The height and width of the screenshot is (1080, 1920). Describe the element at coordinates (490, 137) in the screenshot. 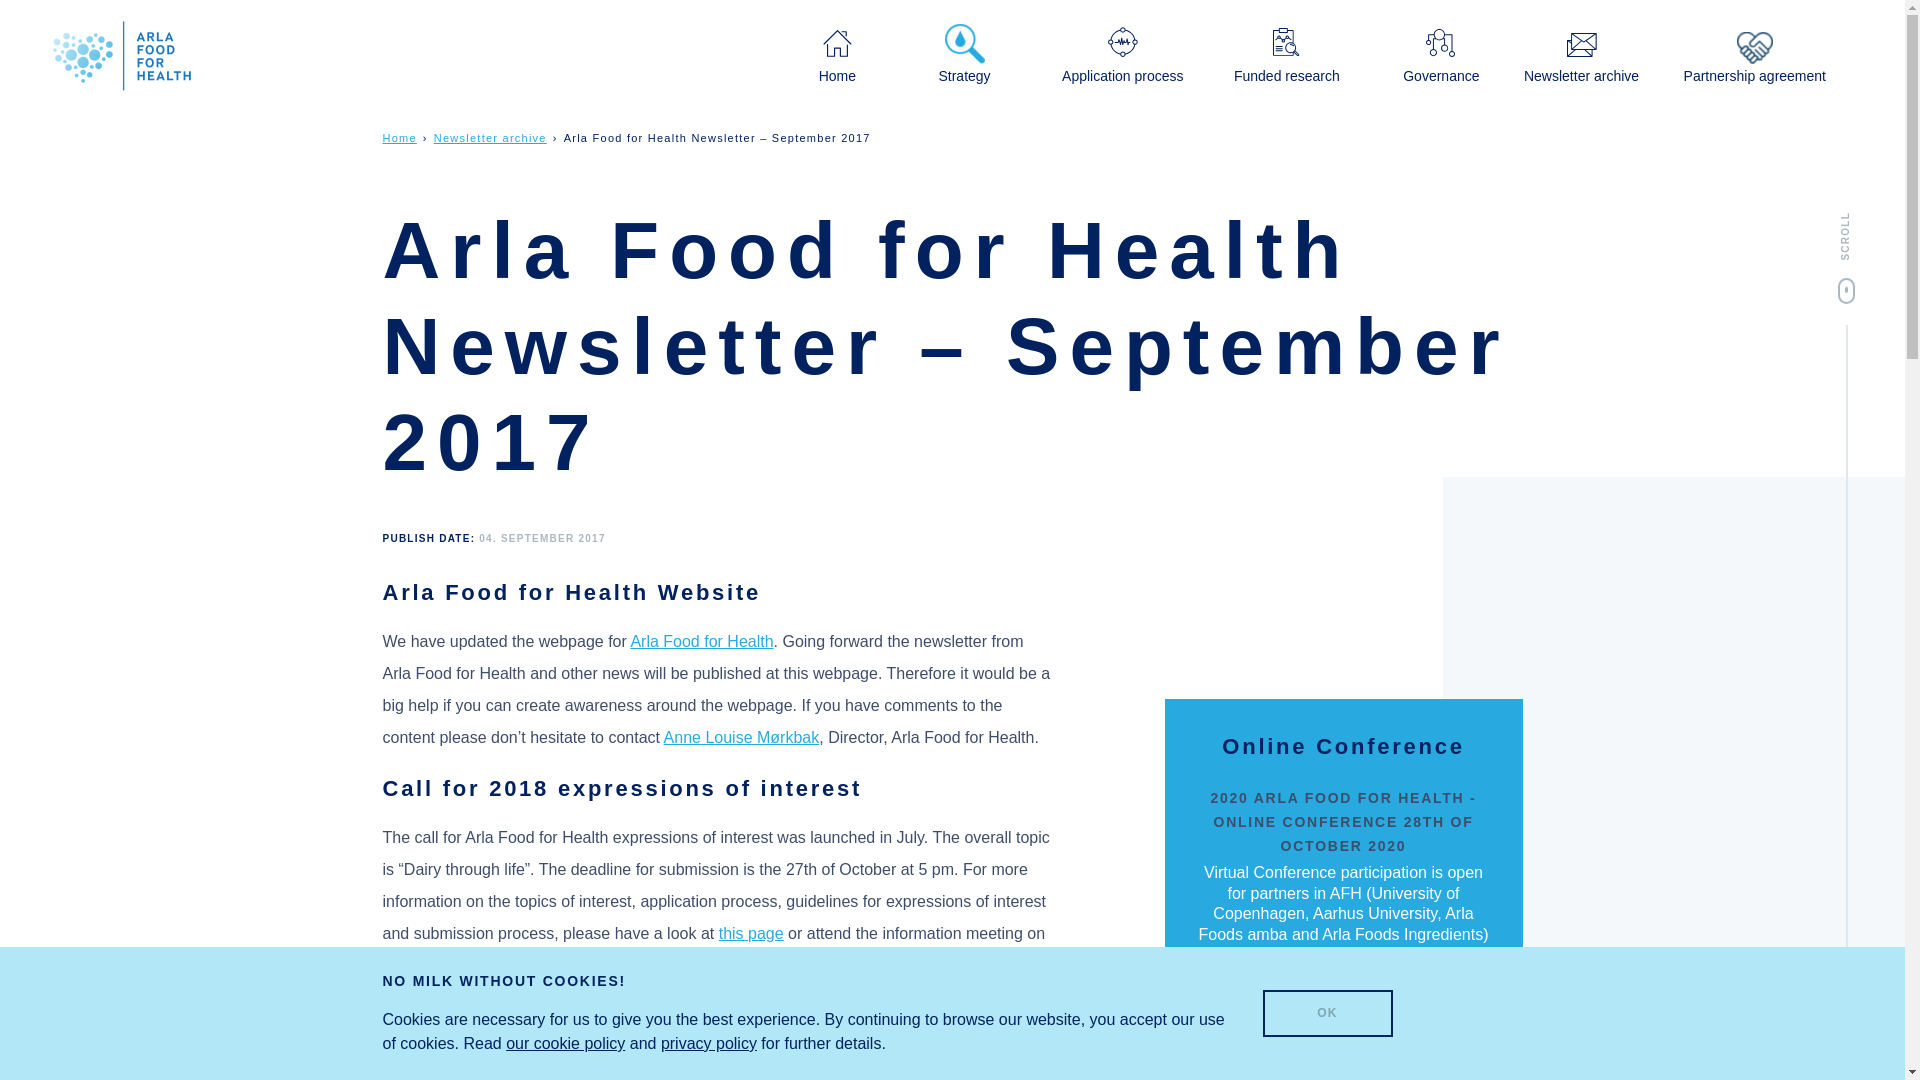

I see `Newsletter archive` at that location.